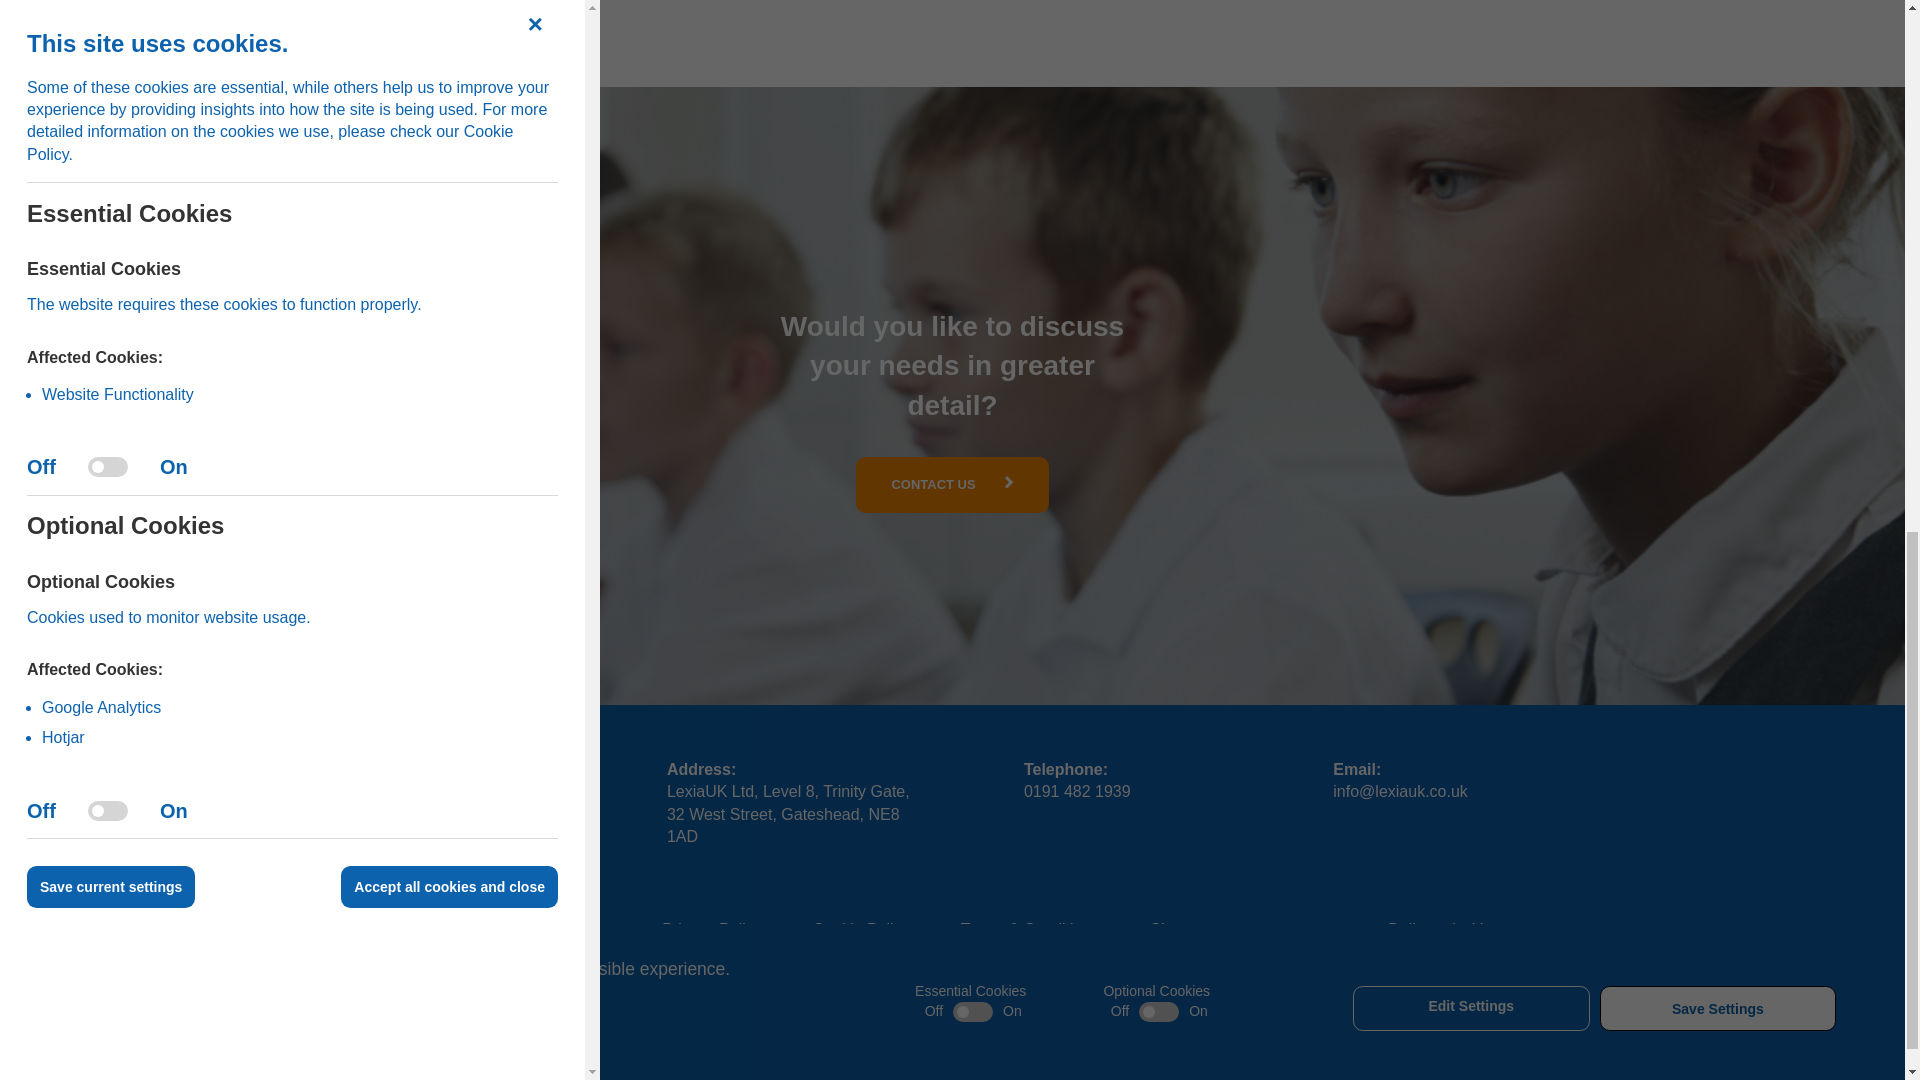  I want to click on Connect with LexiaUK on LinkedIn, so click(952, 1034).